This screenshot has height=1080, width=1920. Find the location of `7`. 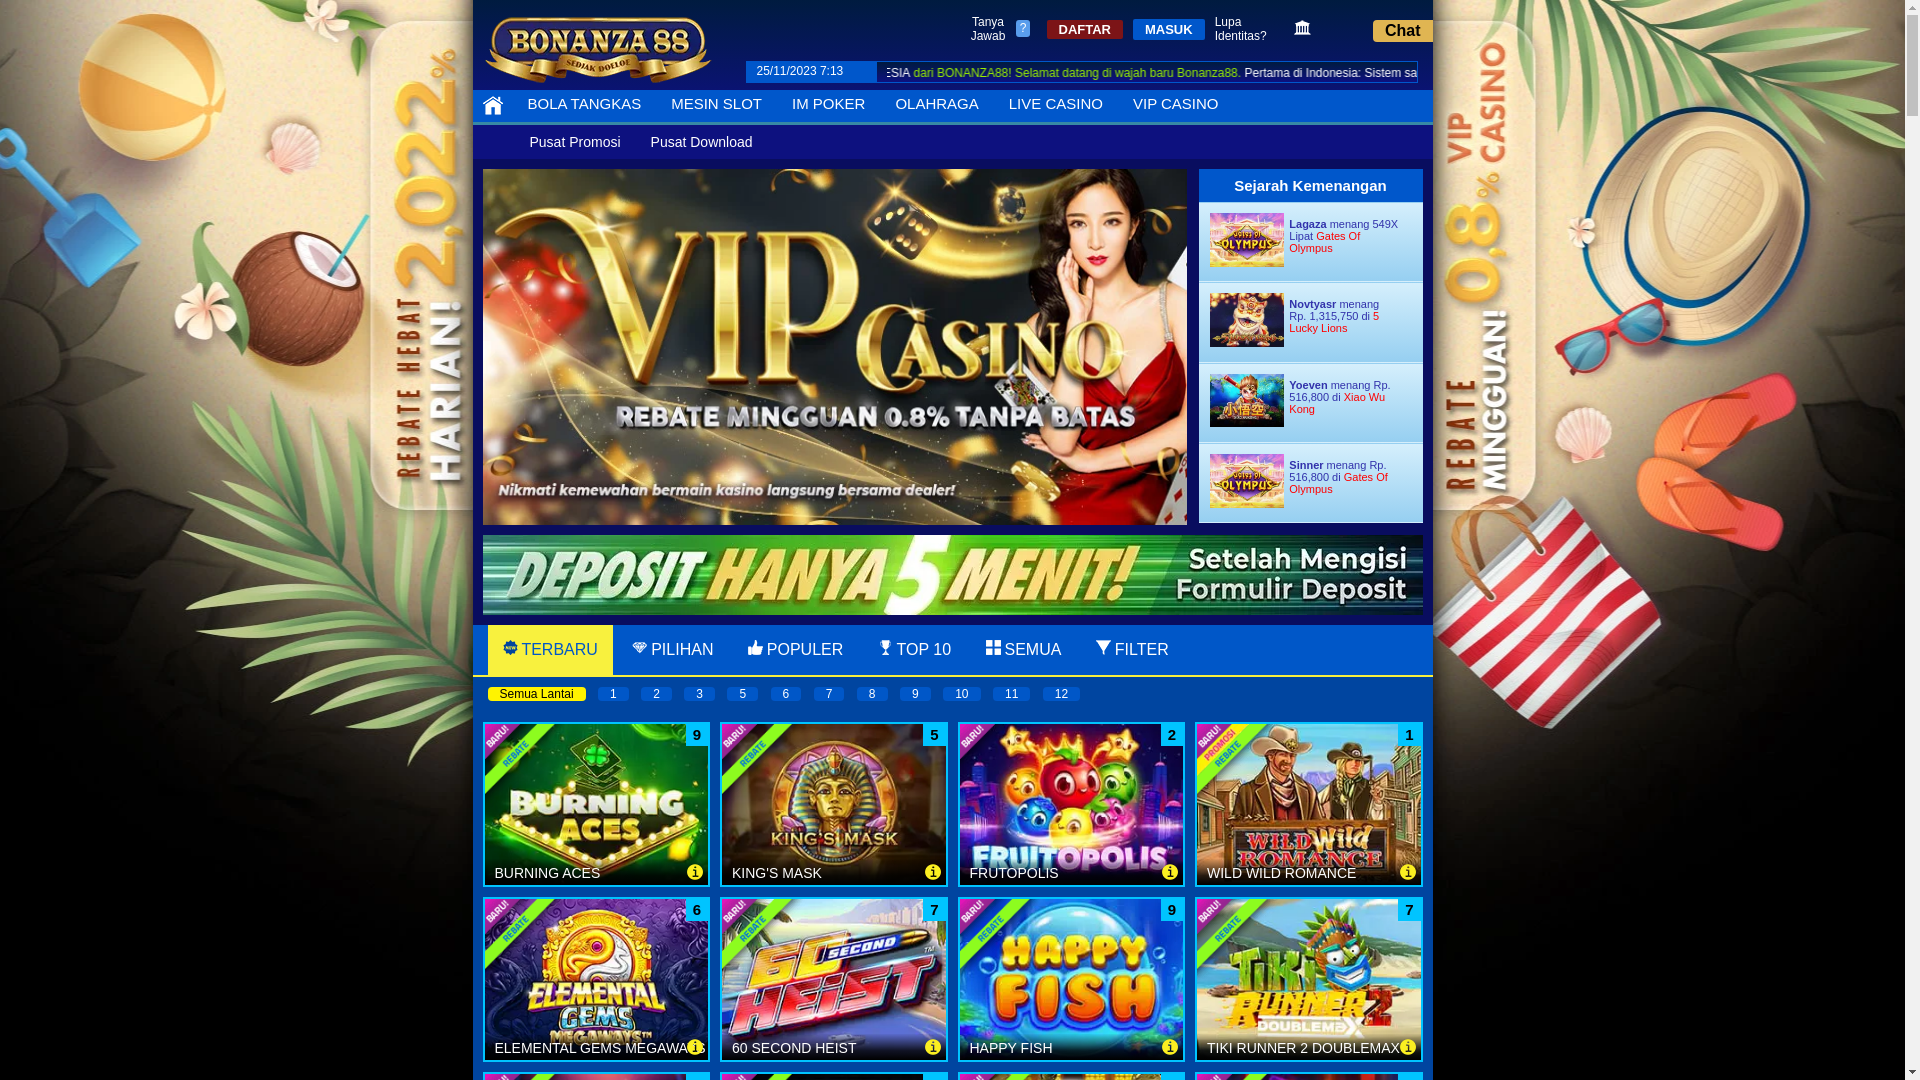

7 is located at coordinates (830, 694).